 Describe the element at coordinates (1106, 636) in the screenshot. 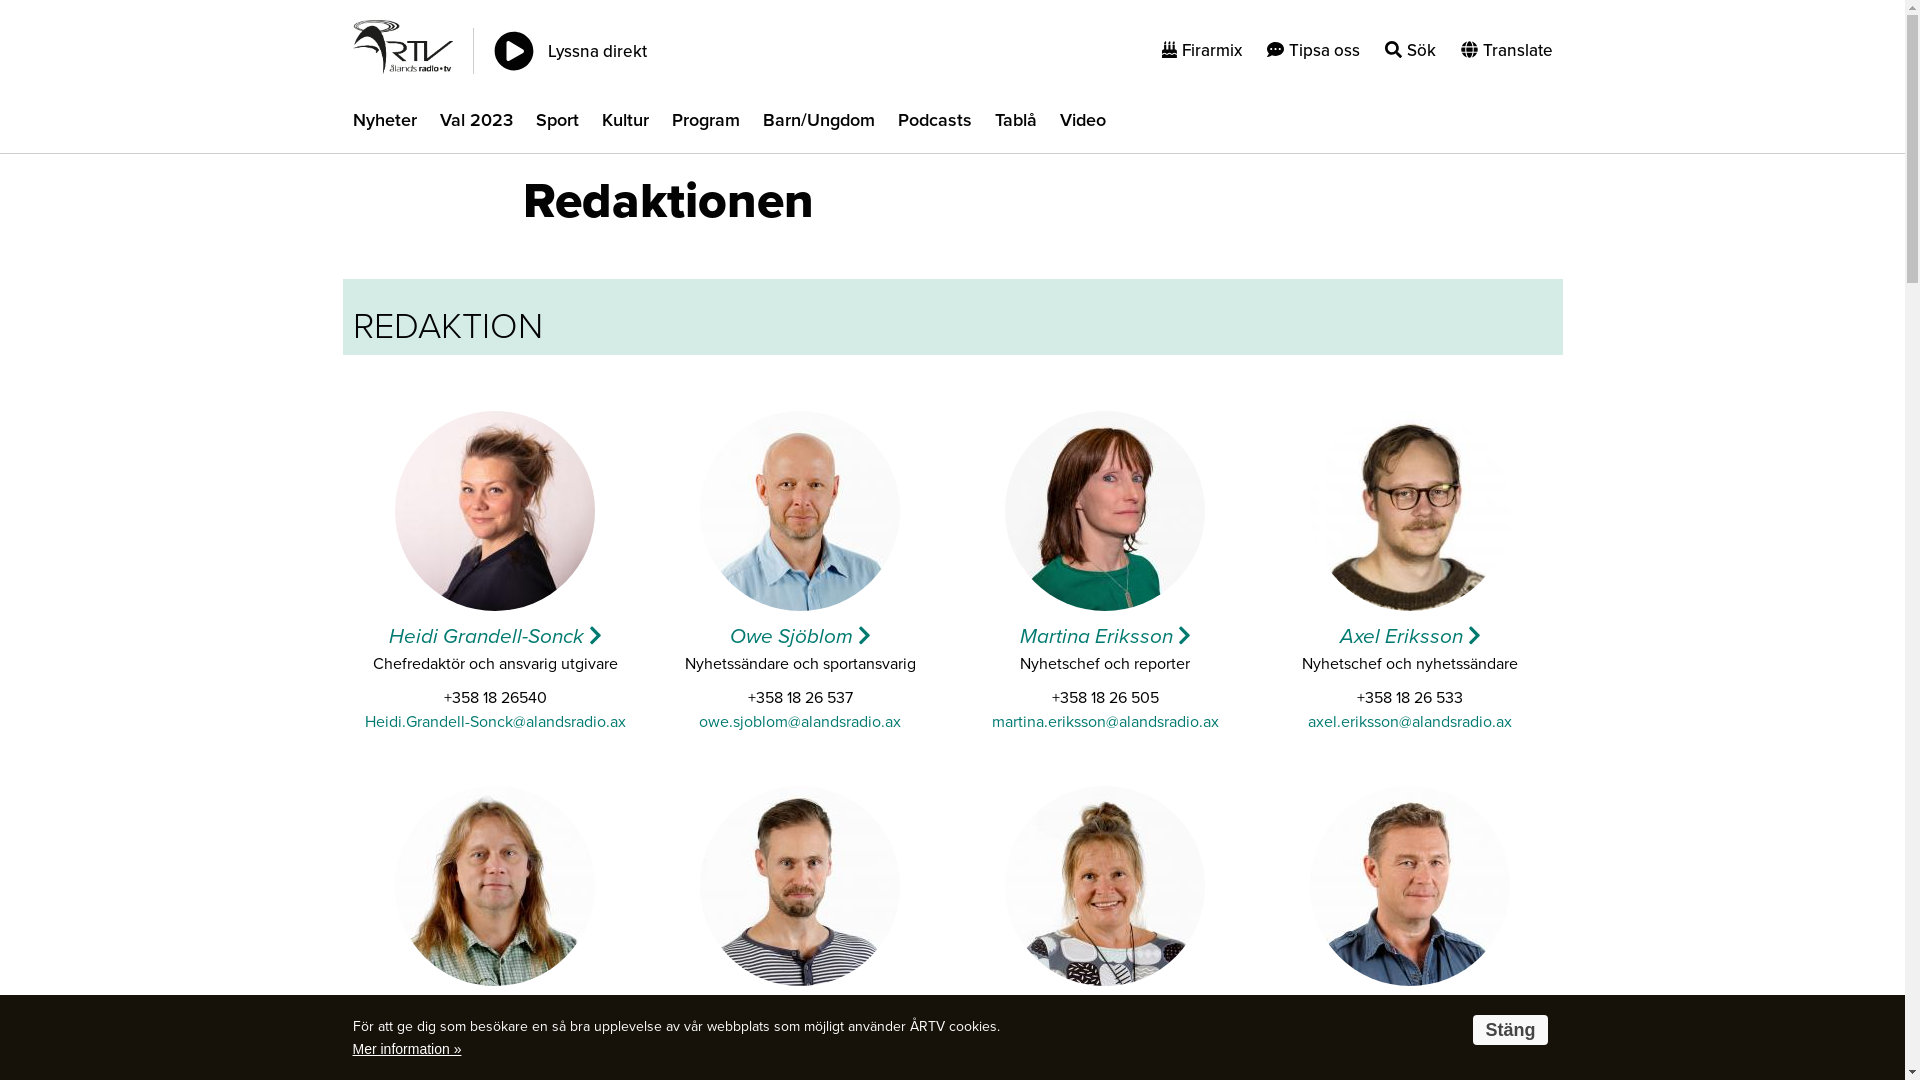

I see `Martina Eriksson` at that location.